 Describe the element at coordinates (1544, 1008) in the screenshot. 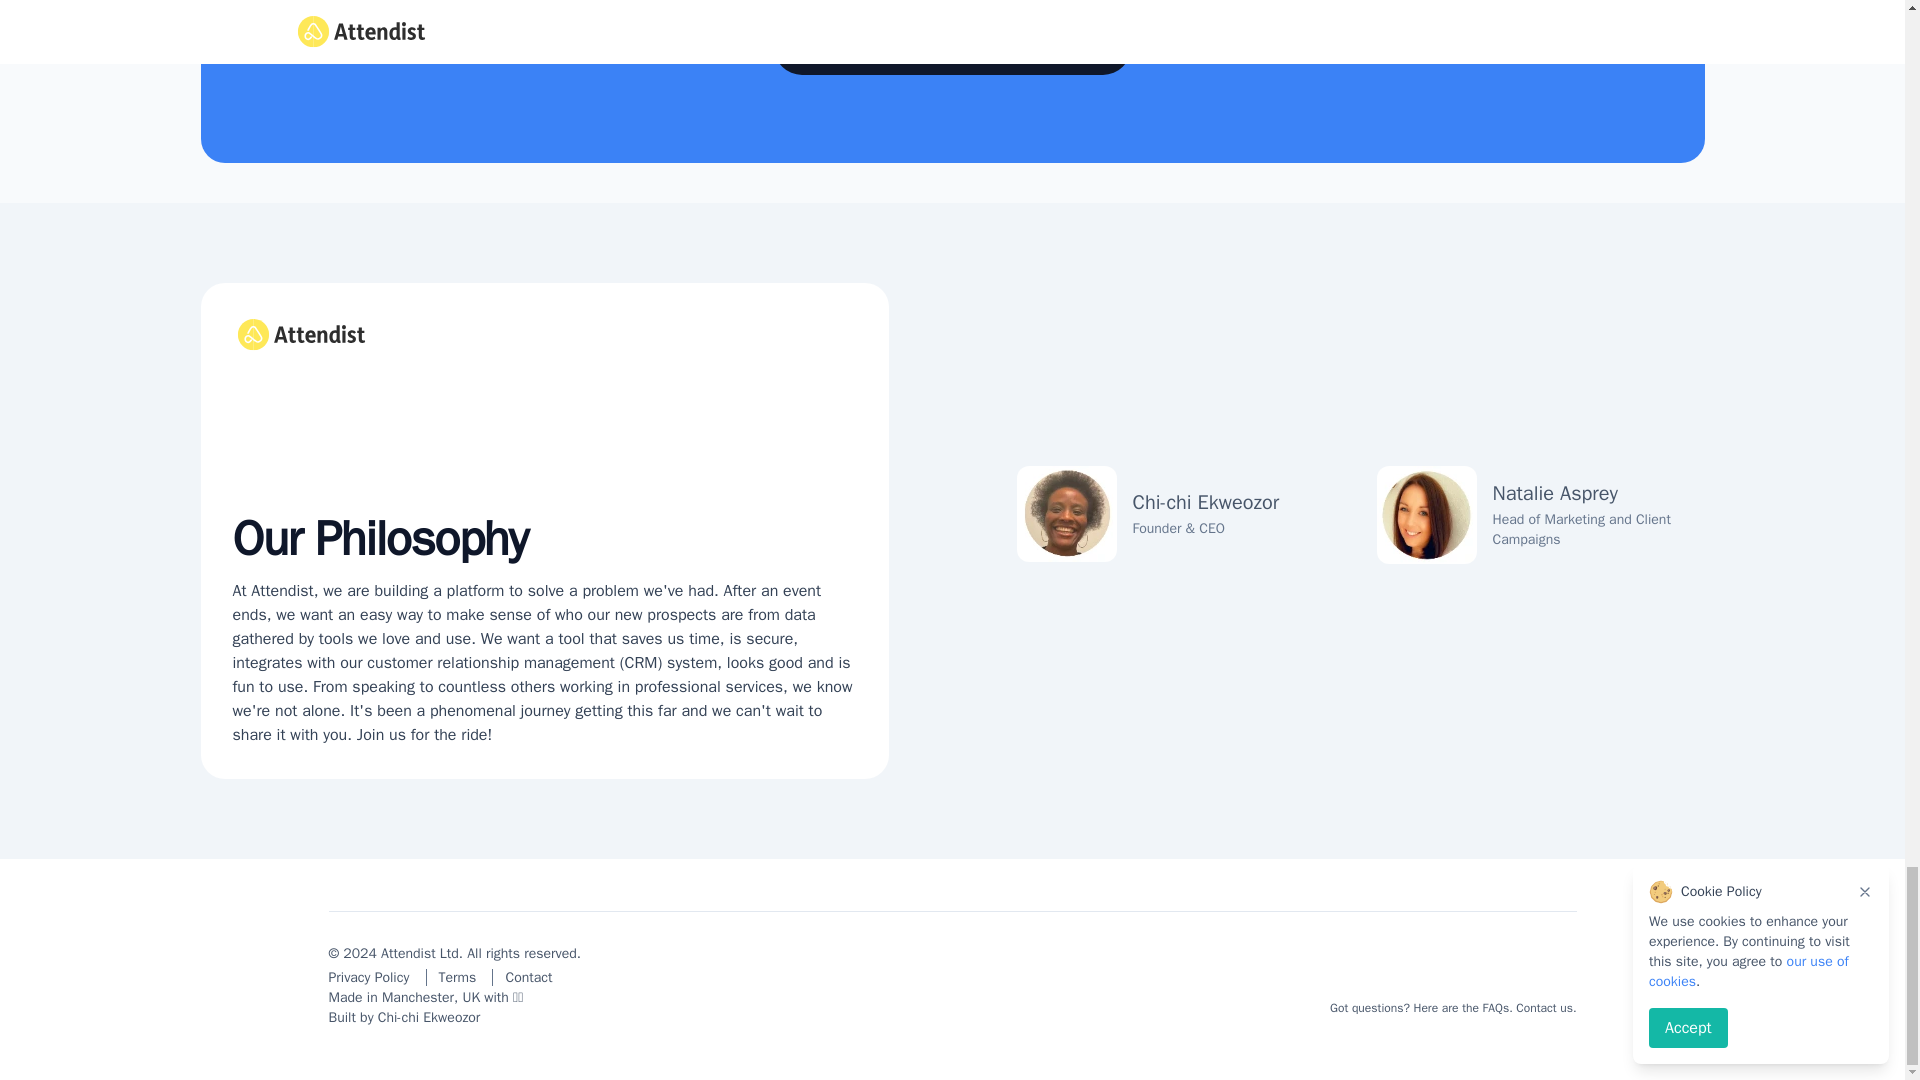

I see `Contact us` at that location.